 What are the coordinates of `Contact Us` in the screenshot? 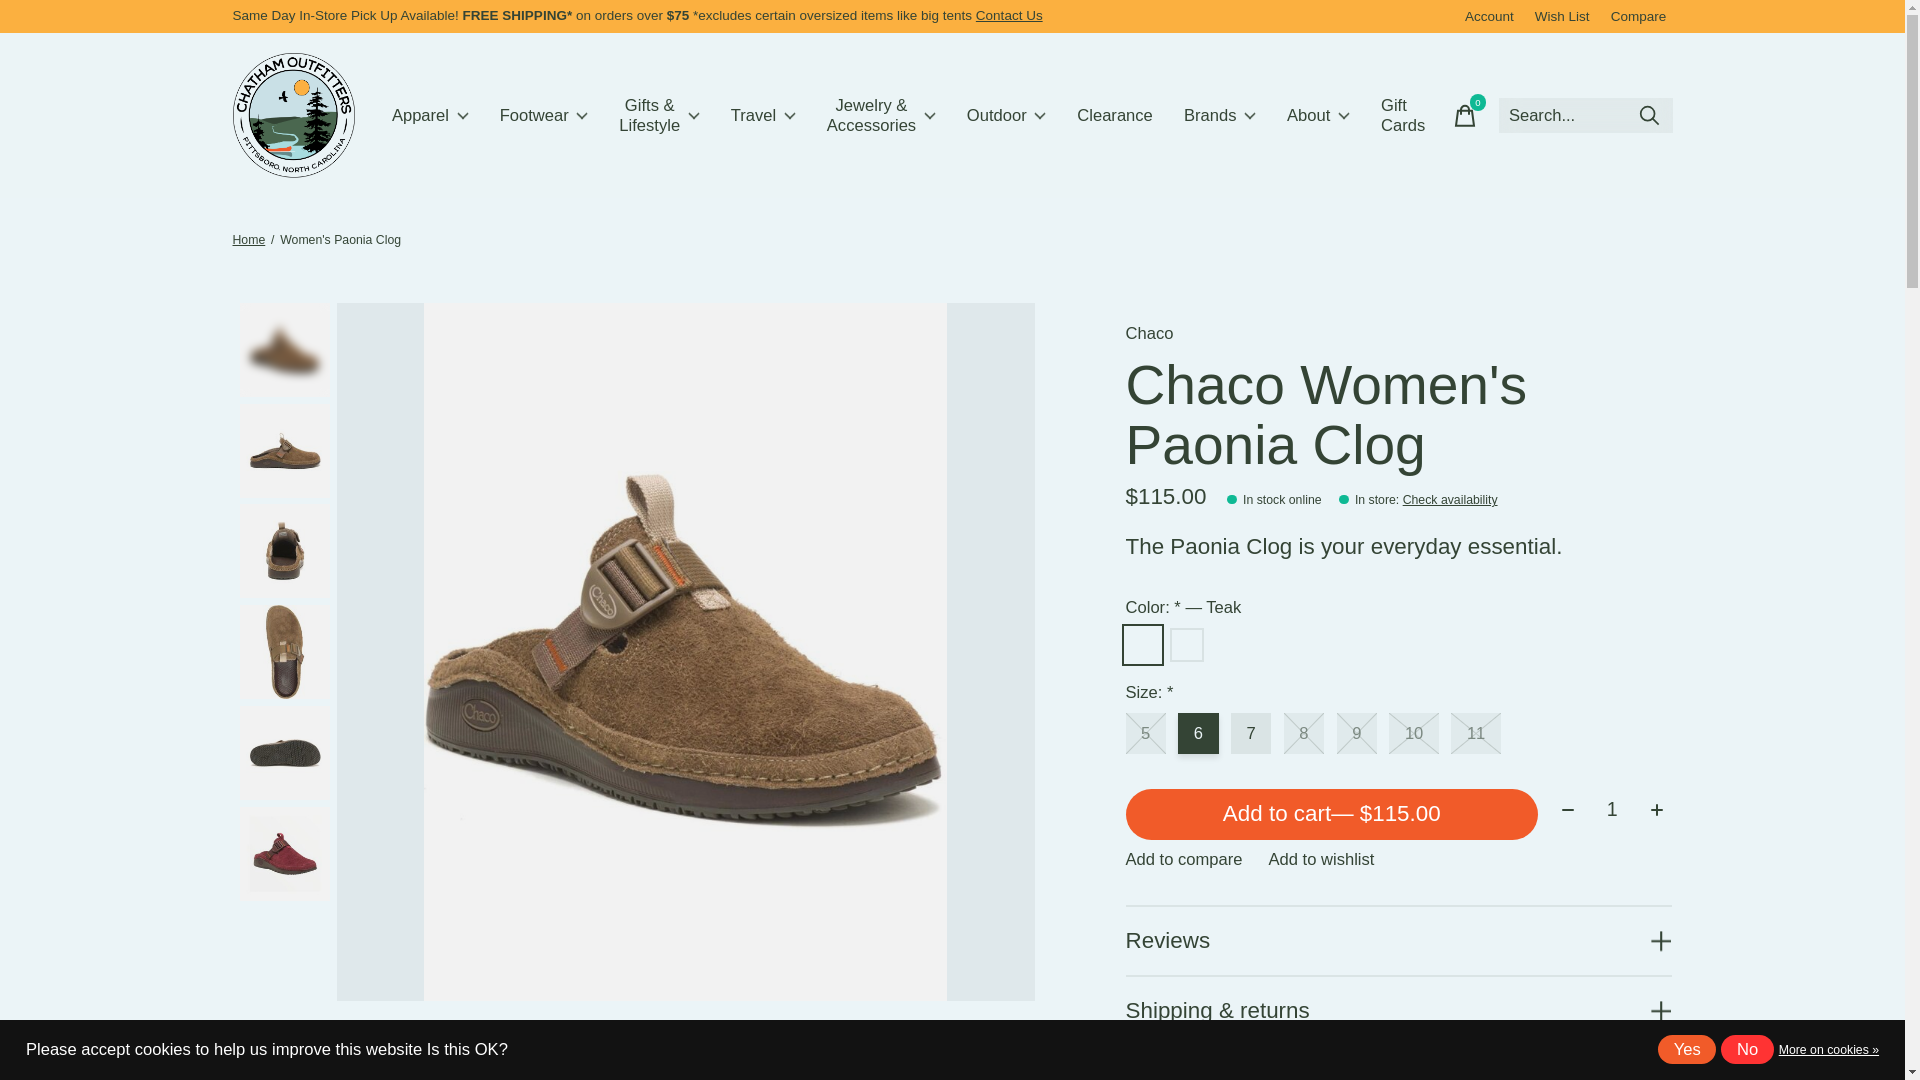 It's located at (1008, 14).